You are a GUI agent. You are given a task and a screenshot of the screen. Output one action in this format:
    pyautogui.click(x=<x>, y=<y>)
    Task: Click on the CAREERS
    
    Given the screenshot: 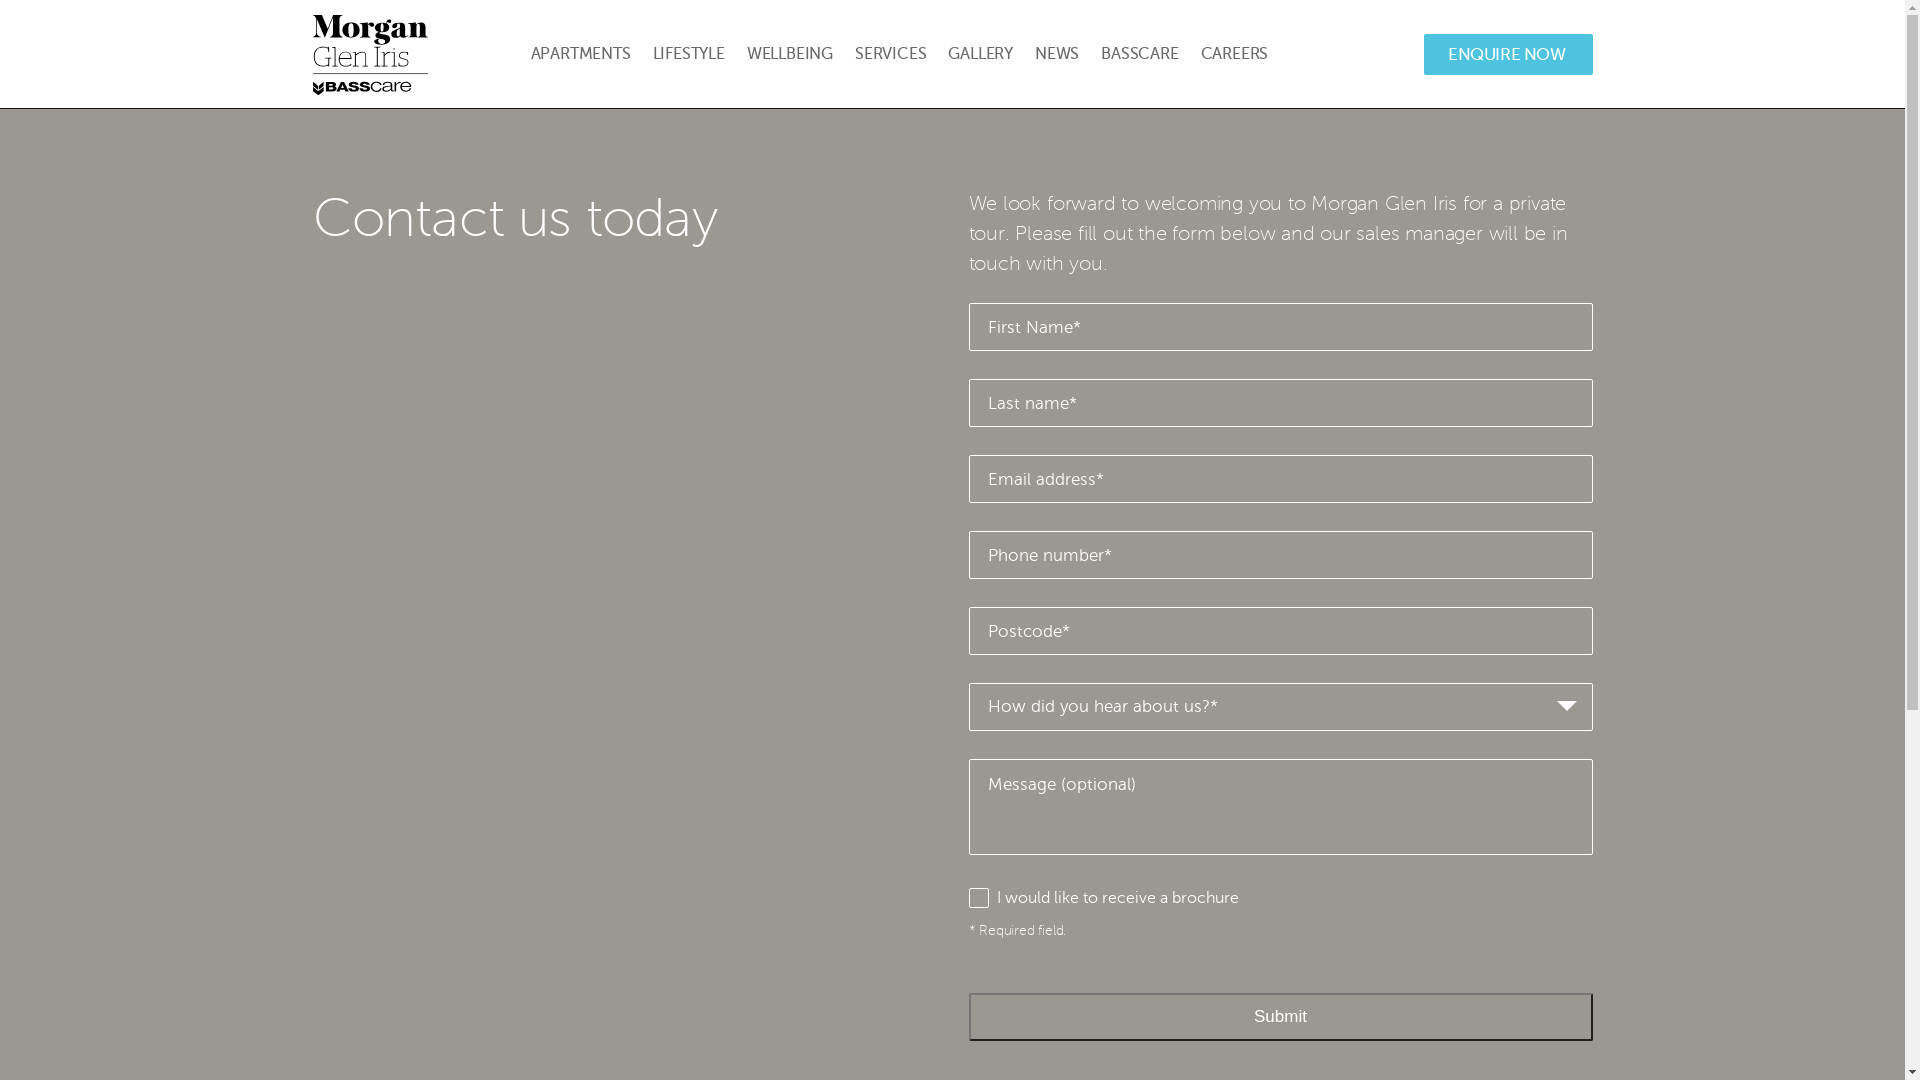 What is the action you would take?
    pyautogui.click(x=1235, y=54)
    